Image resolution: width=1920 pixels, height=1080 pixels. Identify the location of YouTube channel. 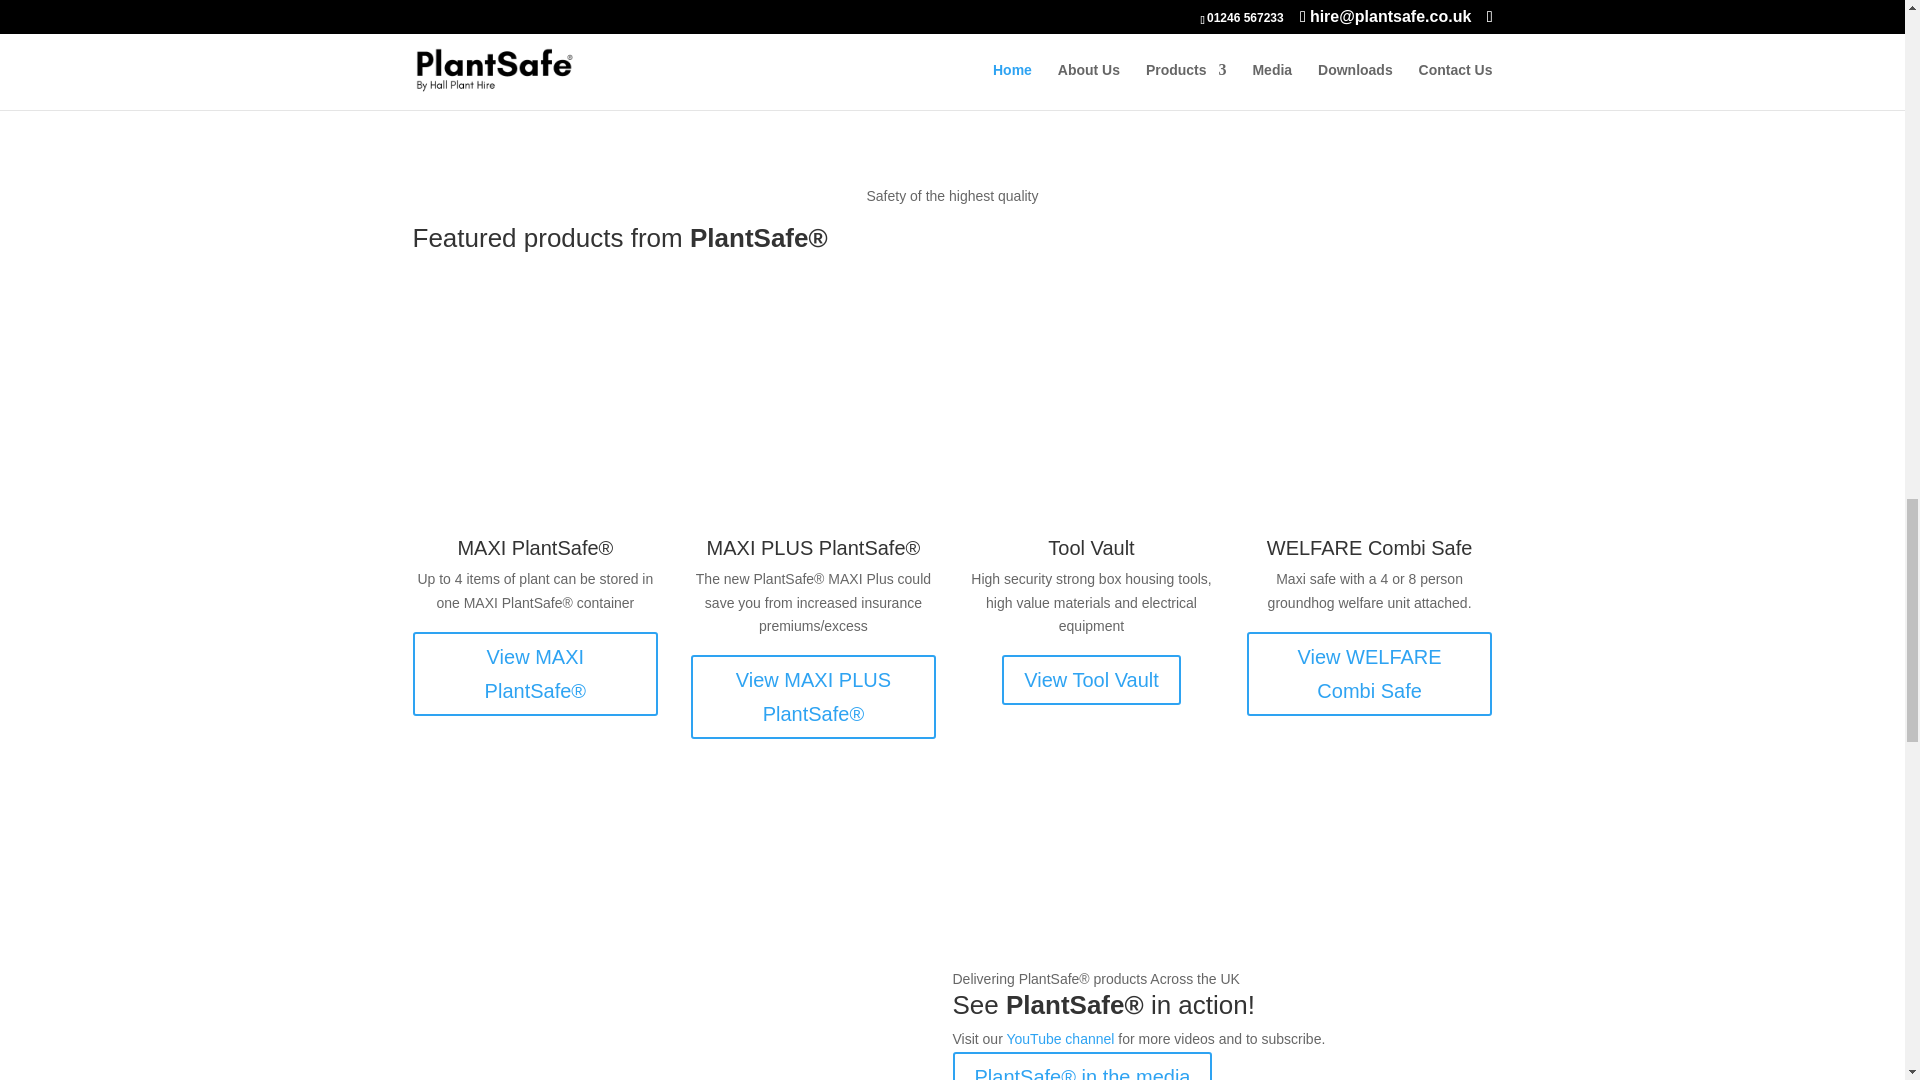
(1060, 1038).